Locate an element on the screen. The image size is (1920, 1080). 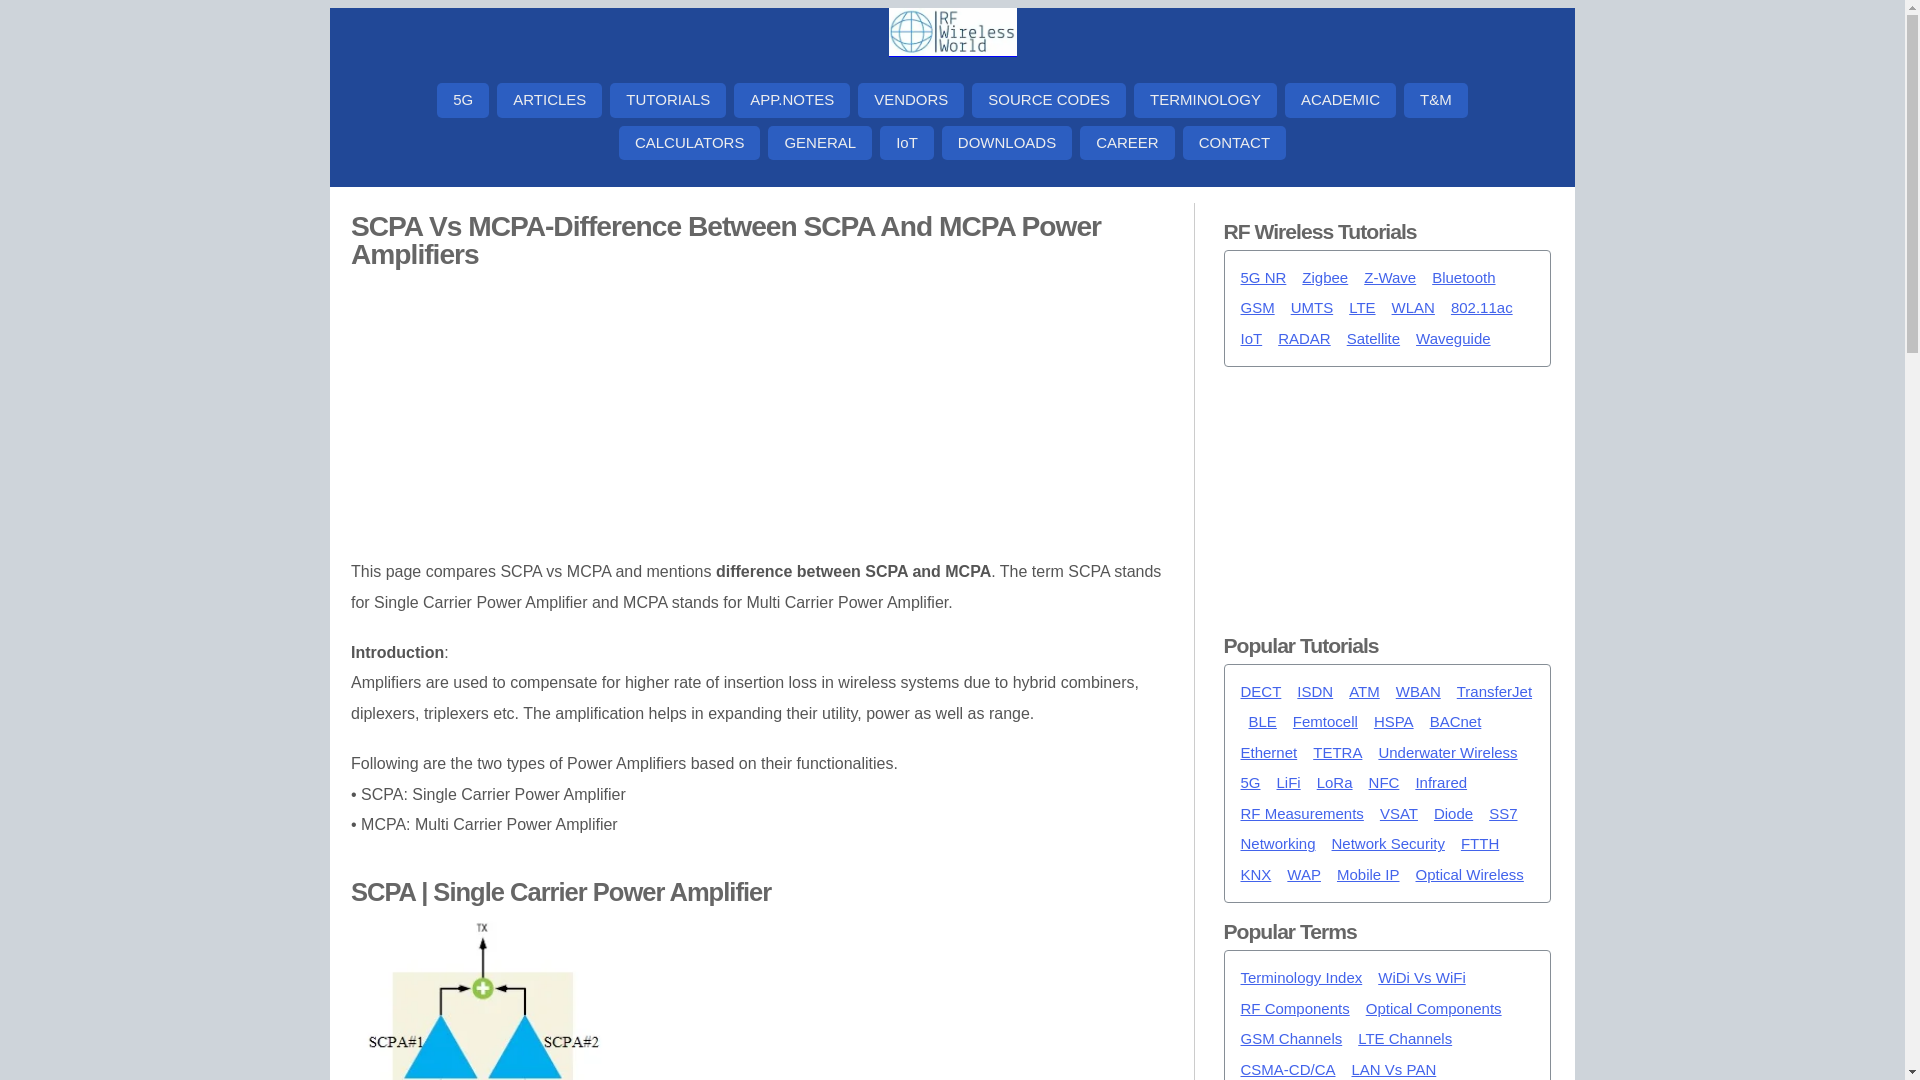
CALCULATORS is located at coordinates (689, 143).